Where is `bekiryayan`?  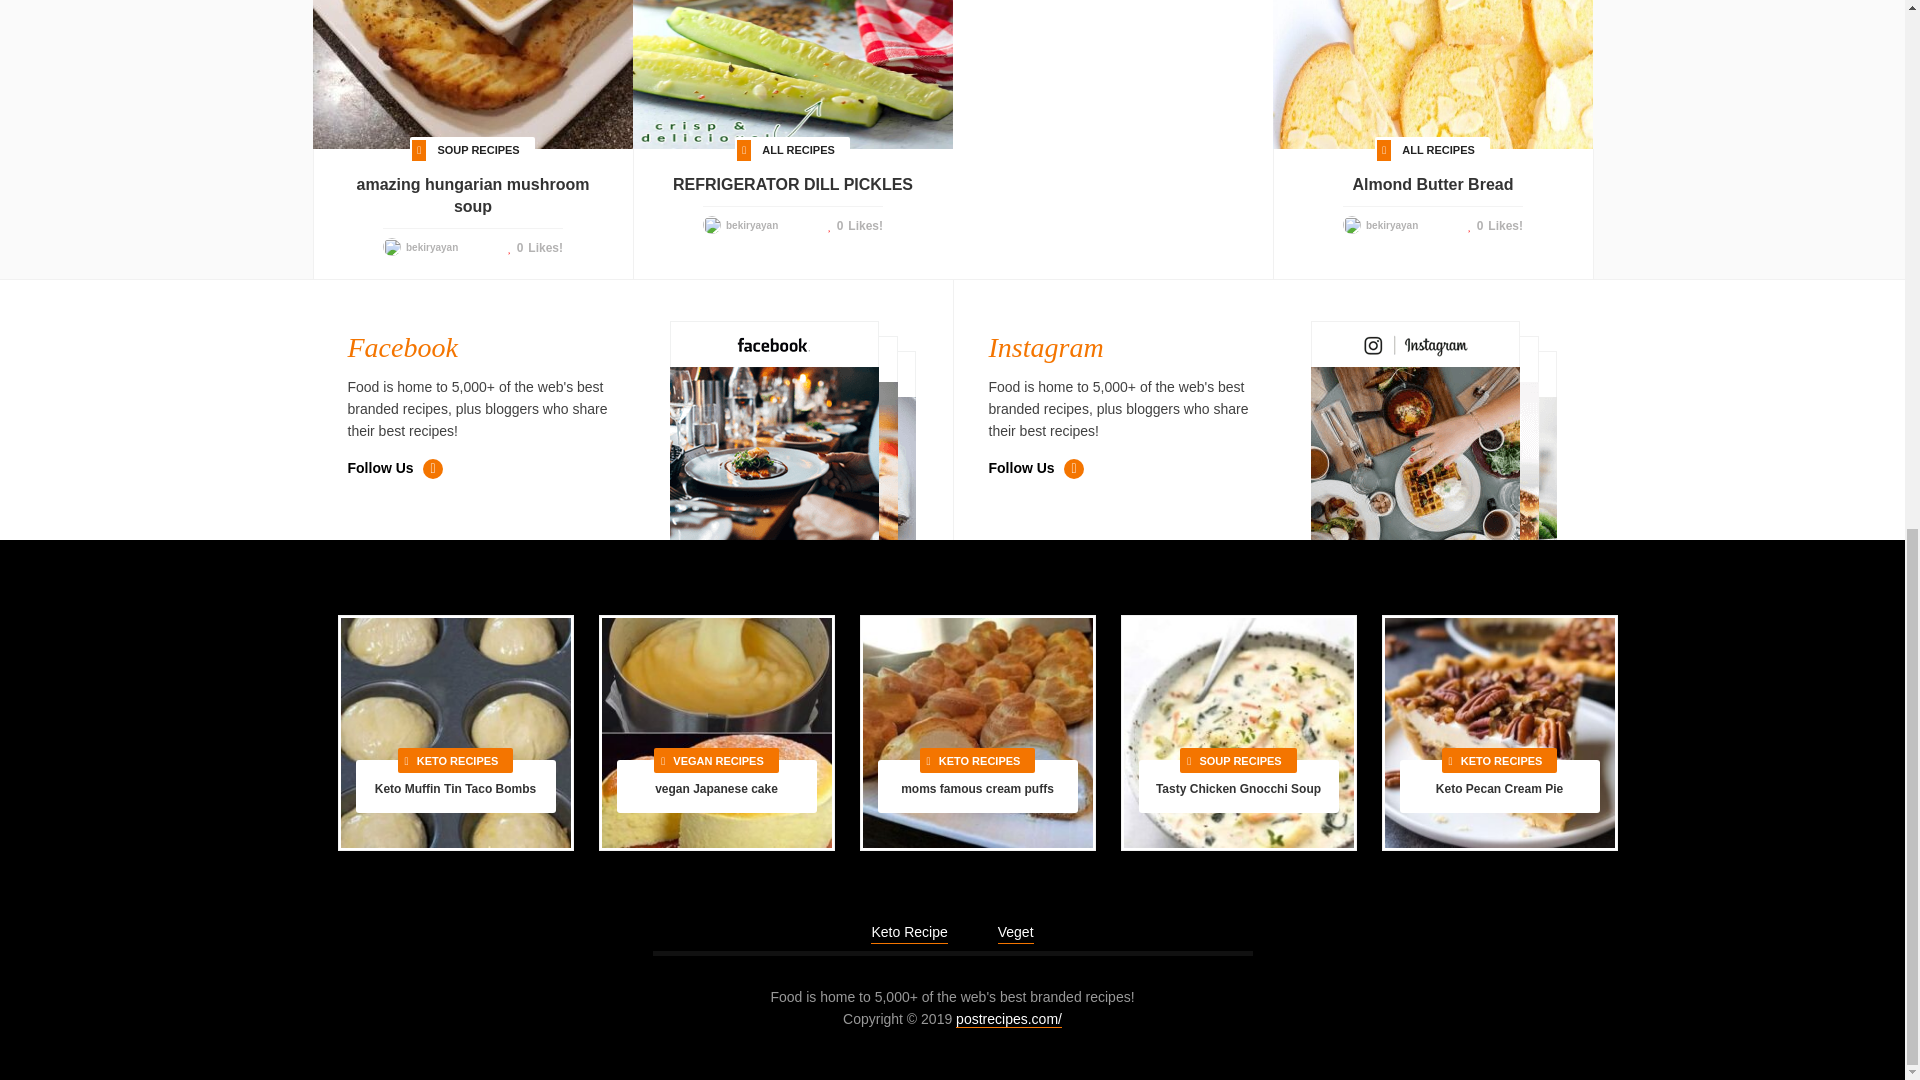
bekiryayan is located at coordinates (432, 246).